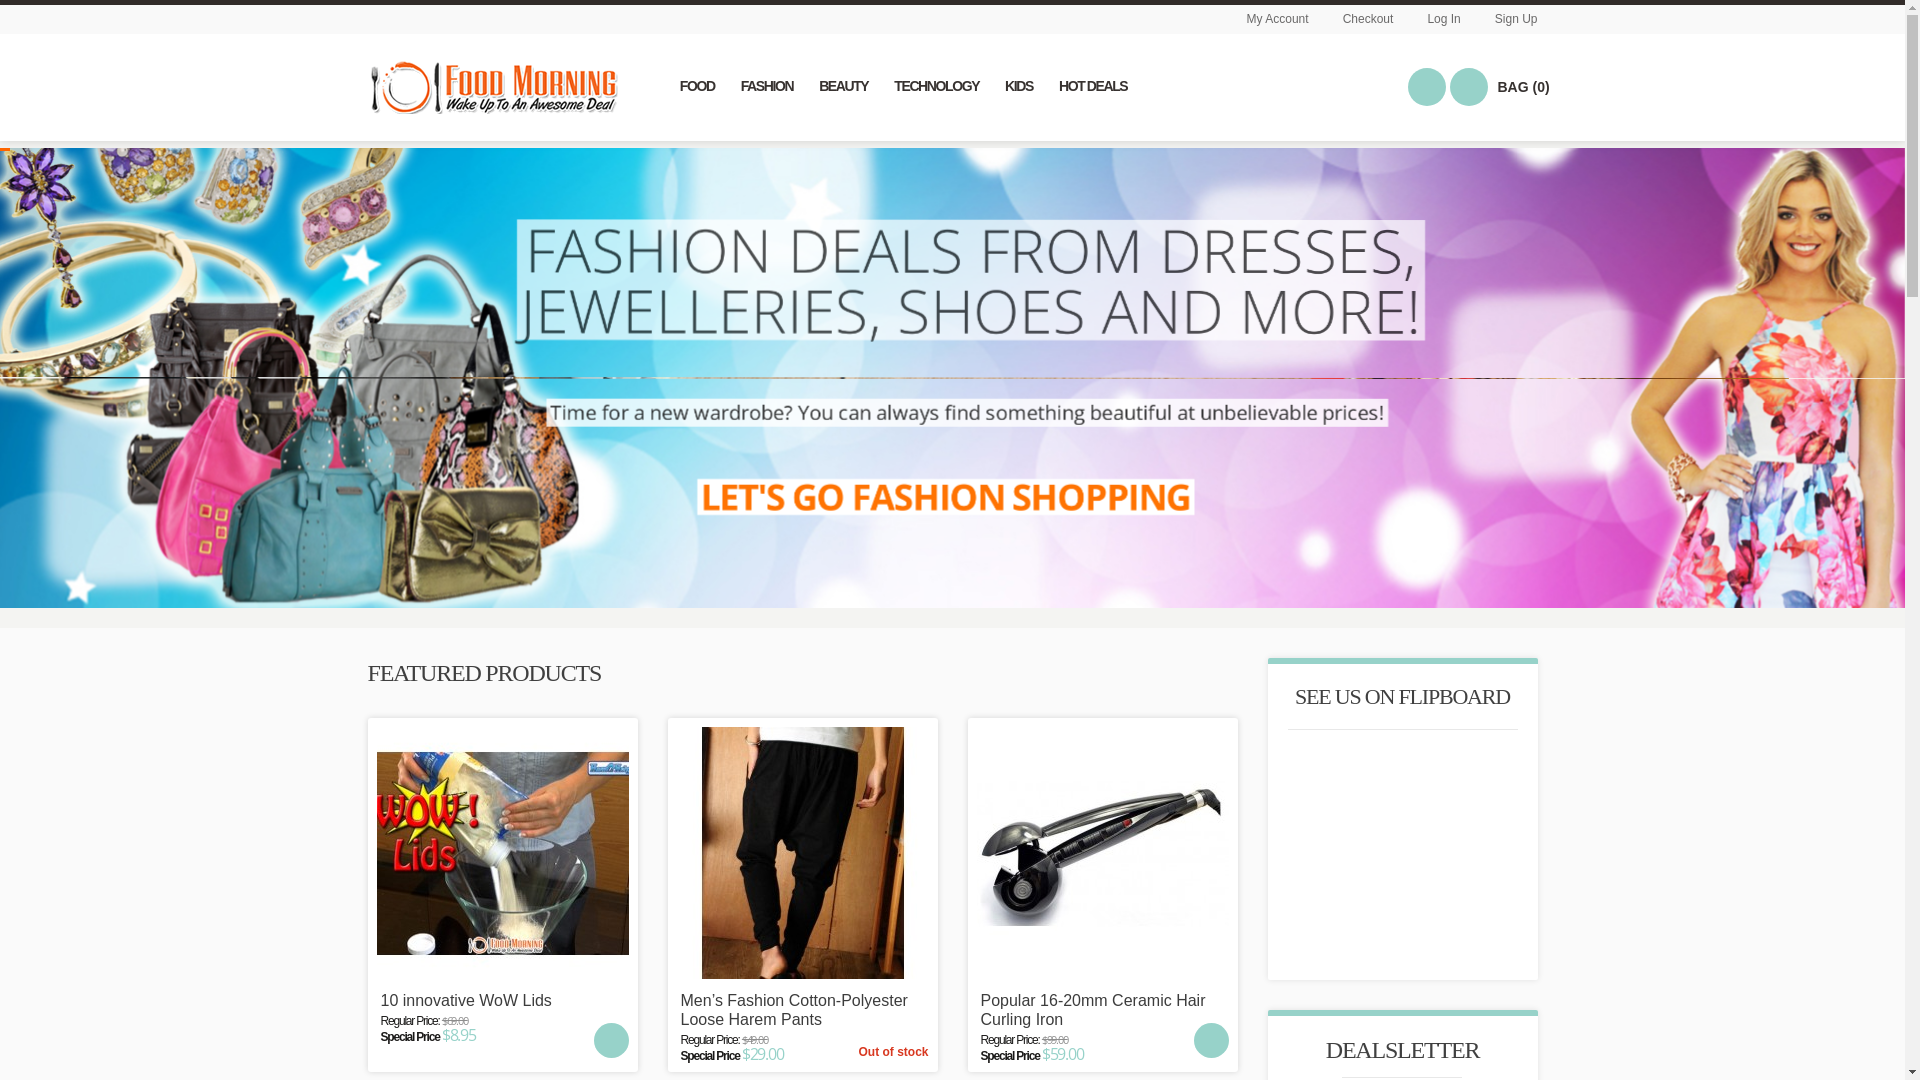 The image size is (1920, 1080). What do you see at coordinates (946, 496) in the screenshot?
I see `LET'S GO FASHION SHOPPING` at bounding box center [946, 496].